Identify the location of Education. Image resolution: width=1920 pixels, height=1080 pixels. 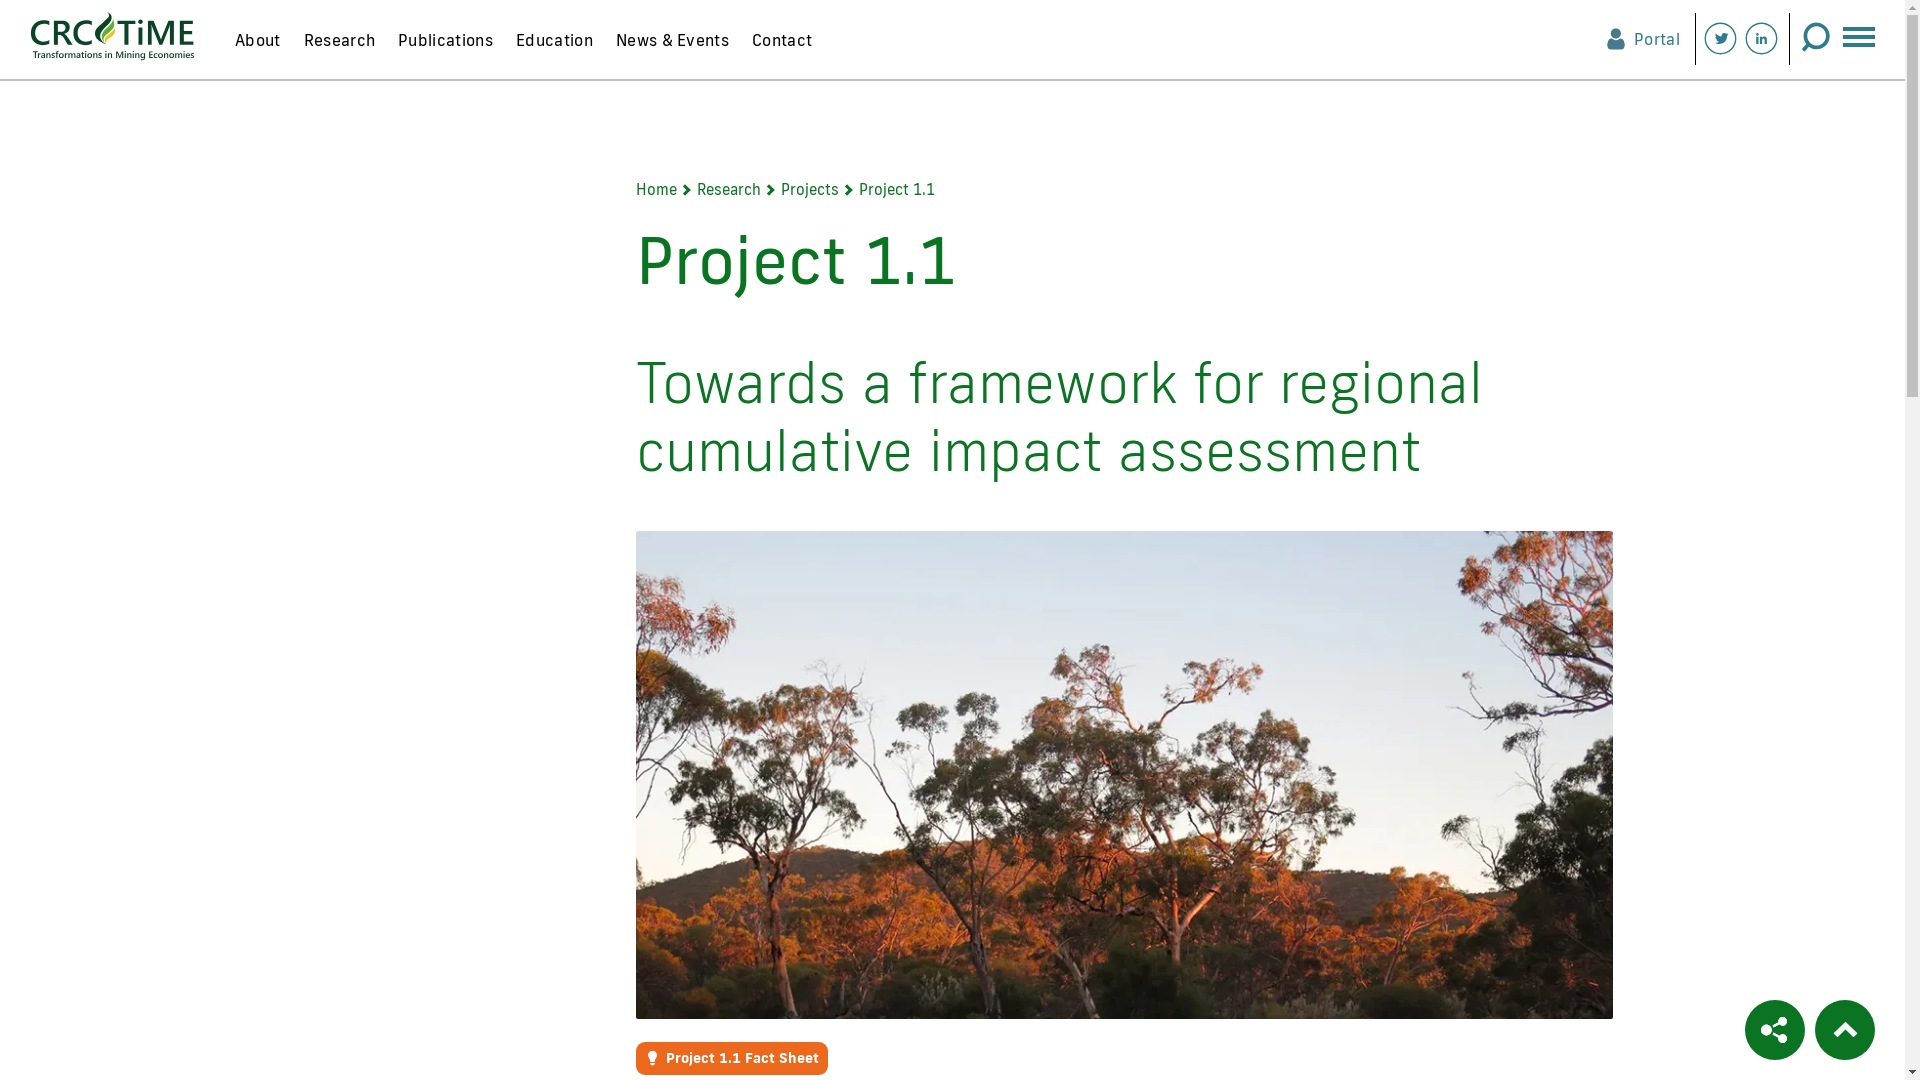
(554, 50).